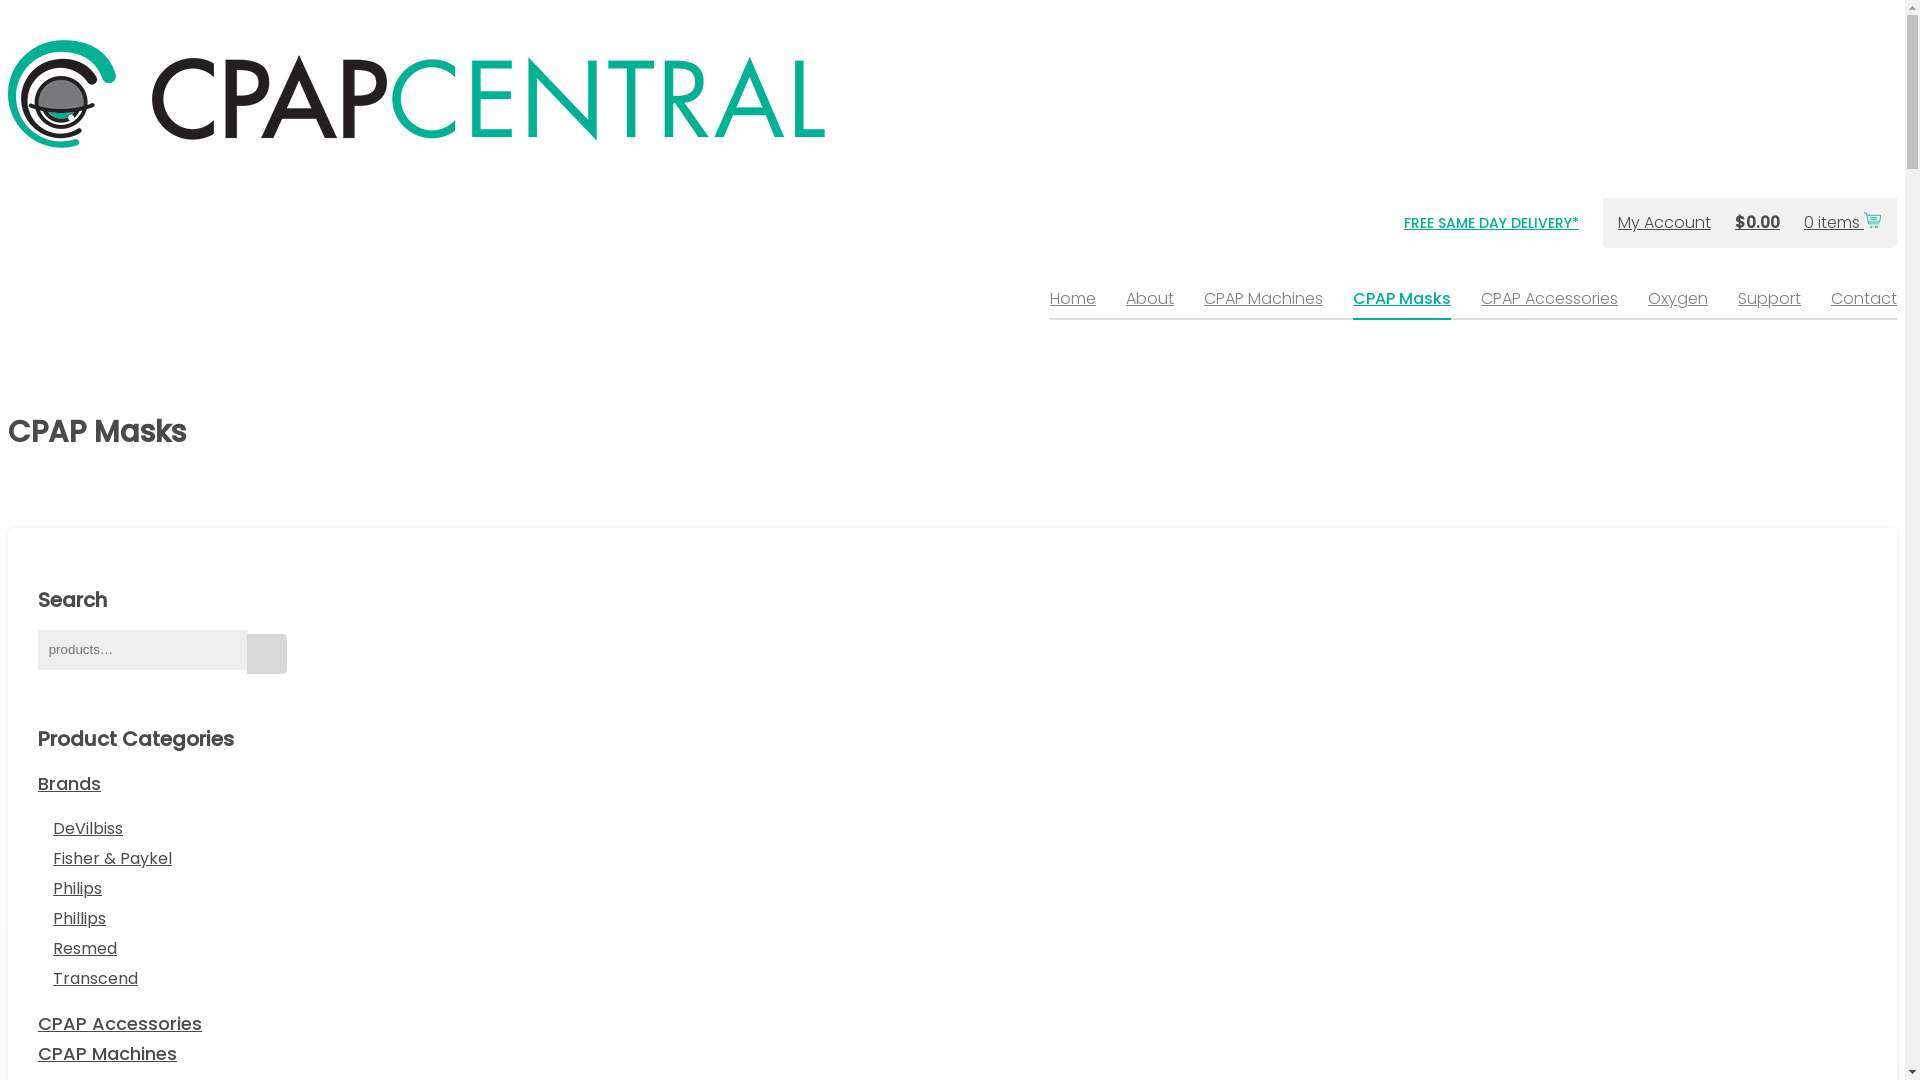  Describe the element at coordinates (1758, 222) in the screenshot. I see `$0.00` at that location.